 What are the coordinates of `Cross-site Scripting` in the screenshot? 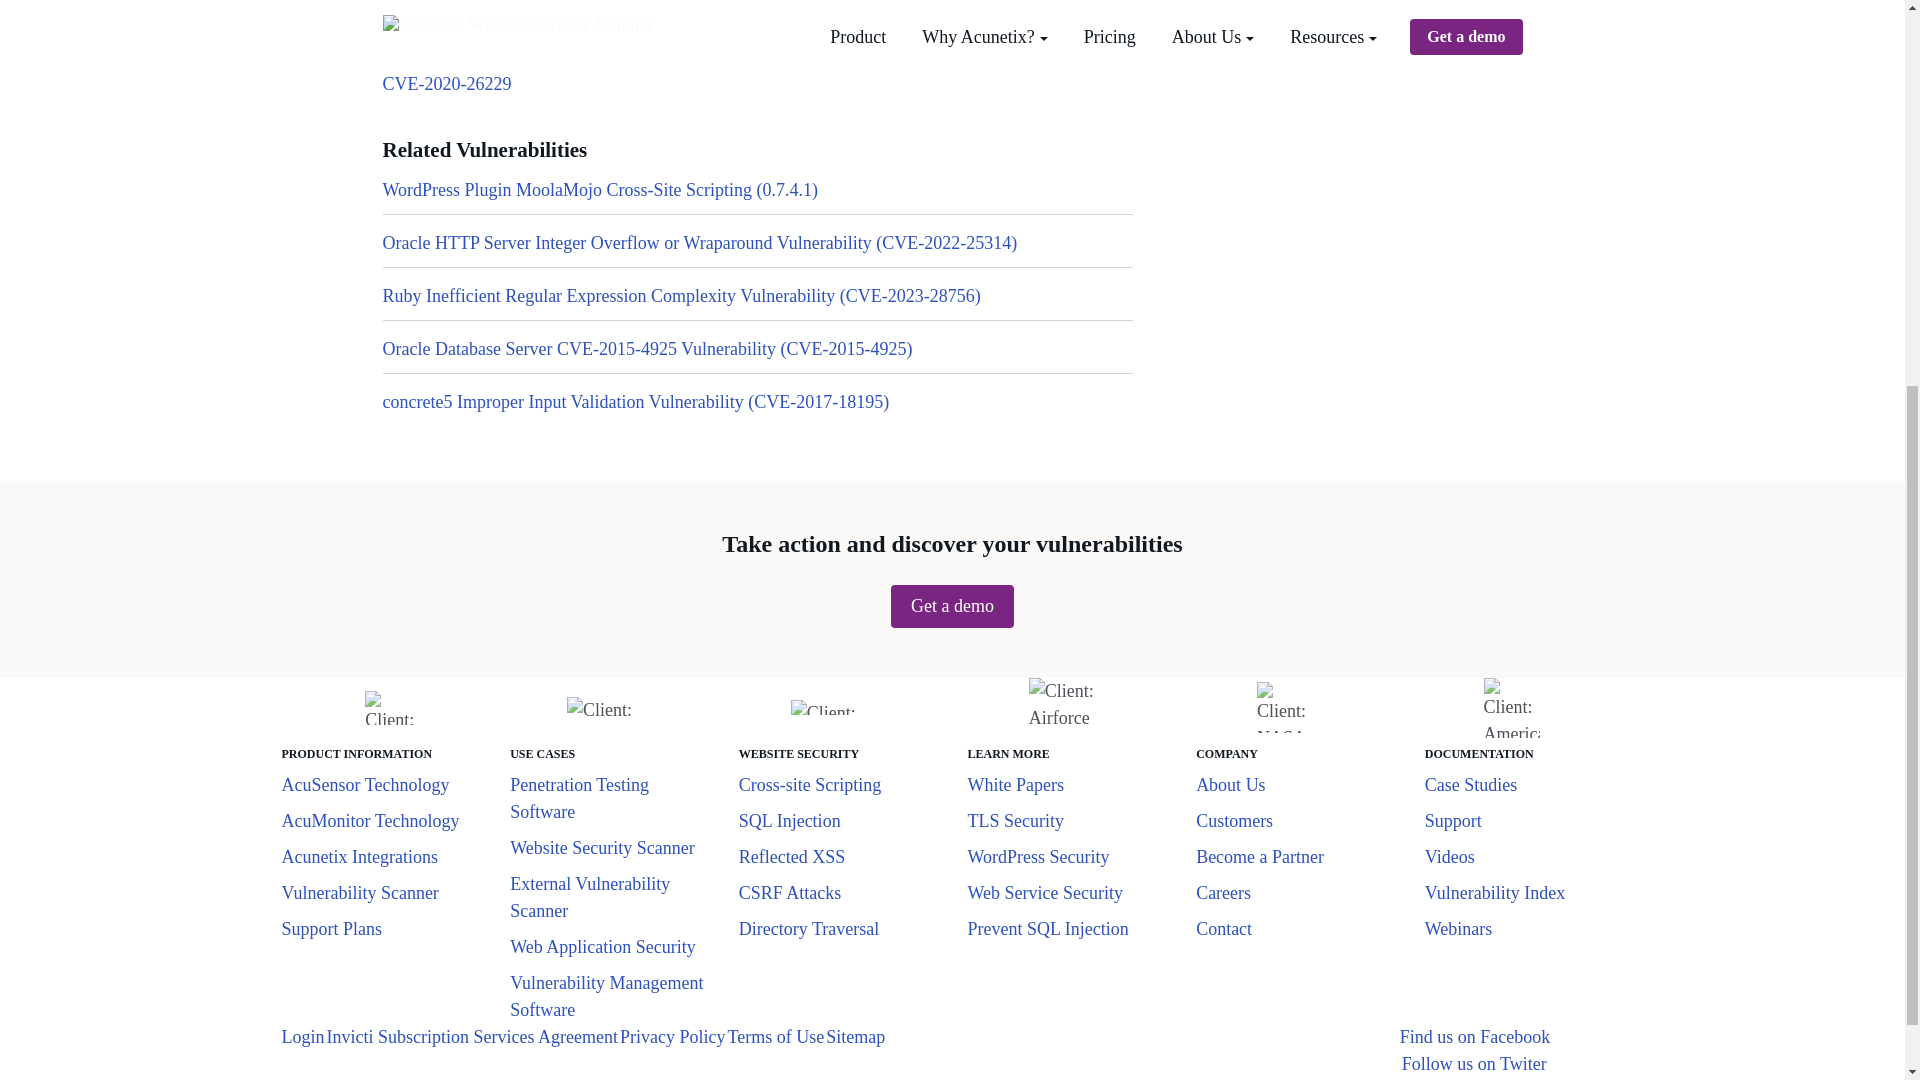 It's located at (810, 784).